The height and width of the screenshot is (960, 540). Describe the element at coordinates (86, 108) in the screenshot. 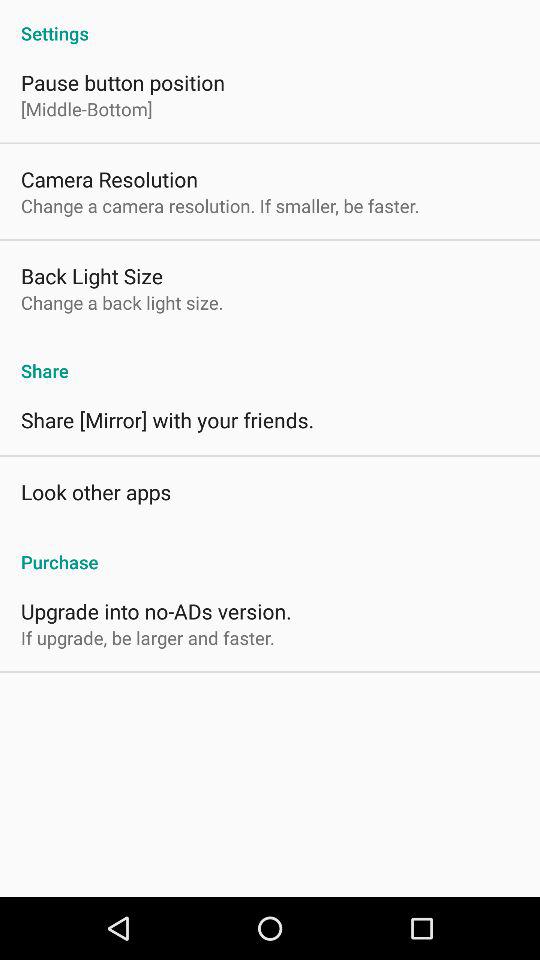

I see `turn off the icon below the pause button position` at that location.